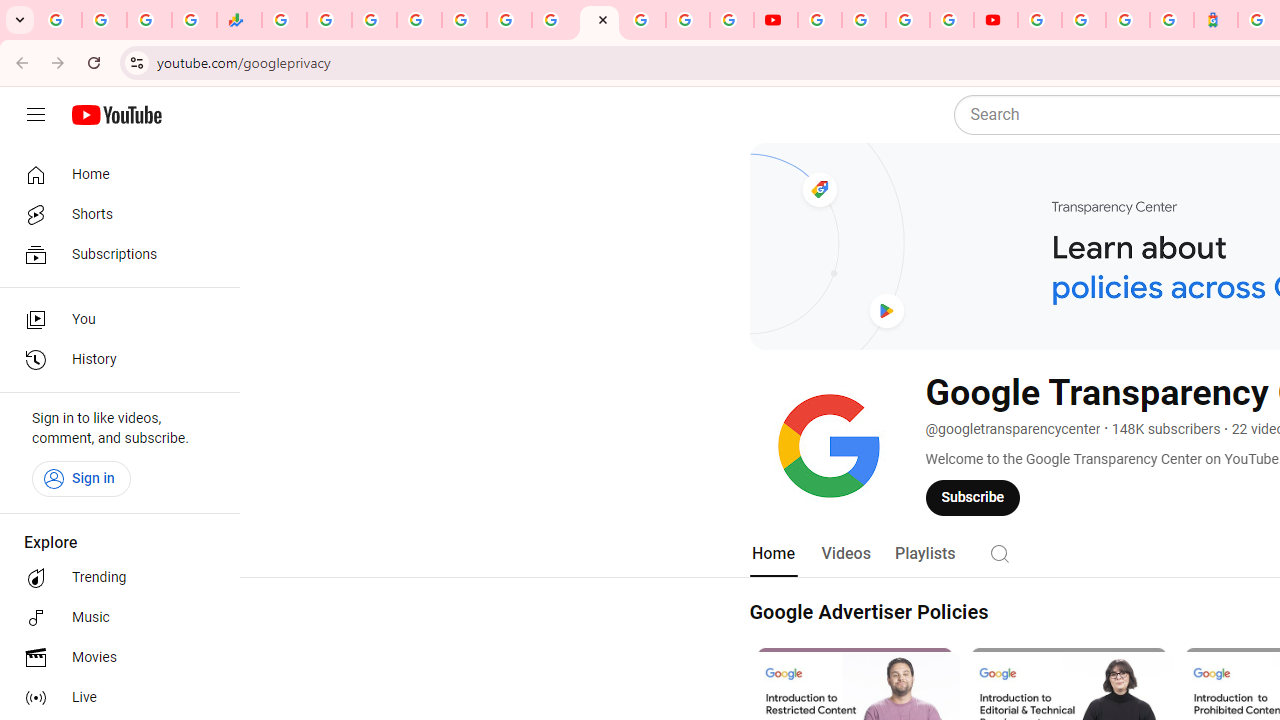 This screenshot has width=1280, height=720. I want to click on Sign in - Google Accounts, so click(418, 20).